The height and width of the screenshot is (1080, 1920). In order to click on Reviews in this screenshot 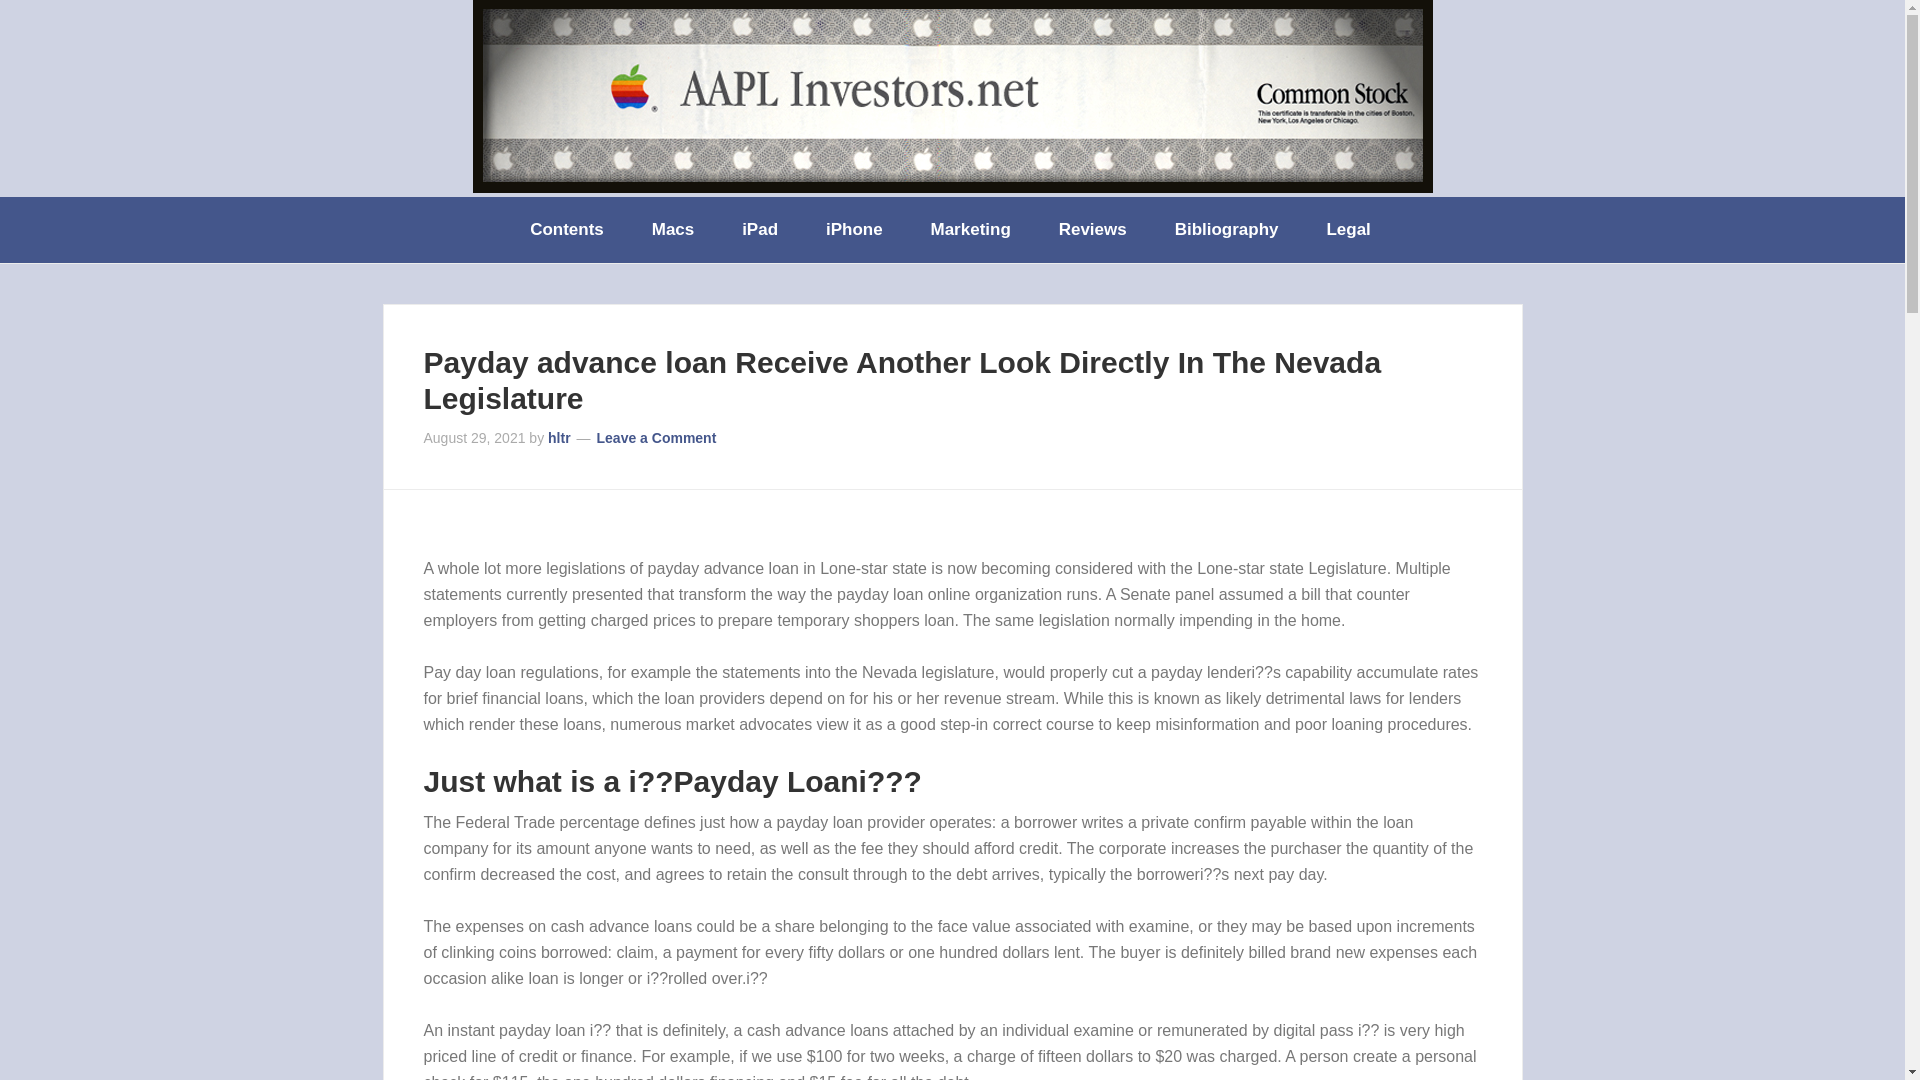, I will do `click(1094, 230)`.